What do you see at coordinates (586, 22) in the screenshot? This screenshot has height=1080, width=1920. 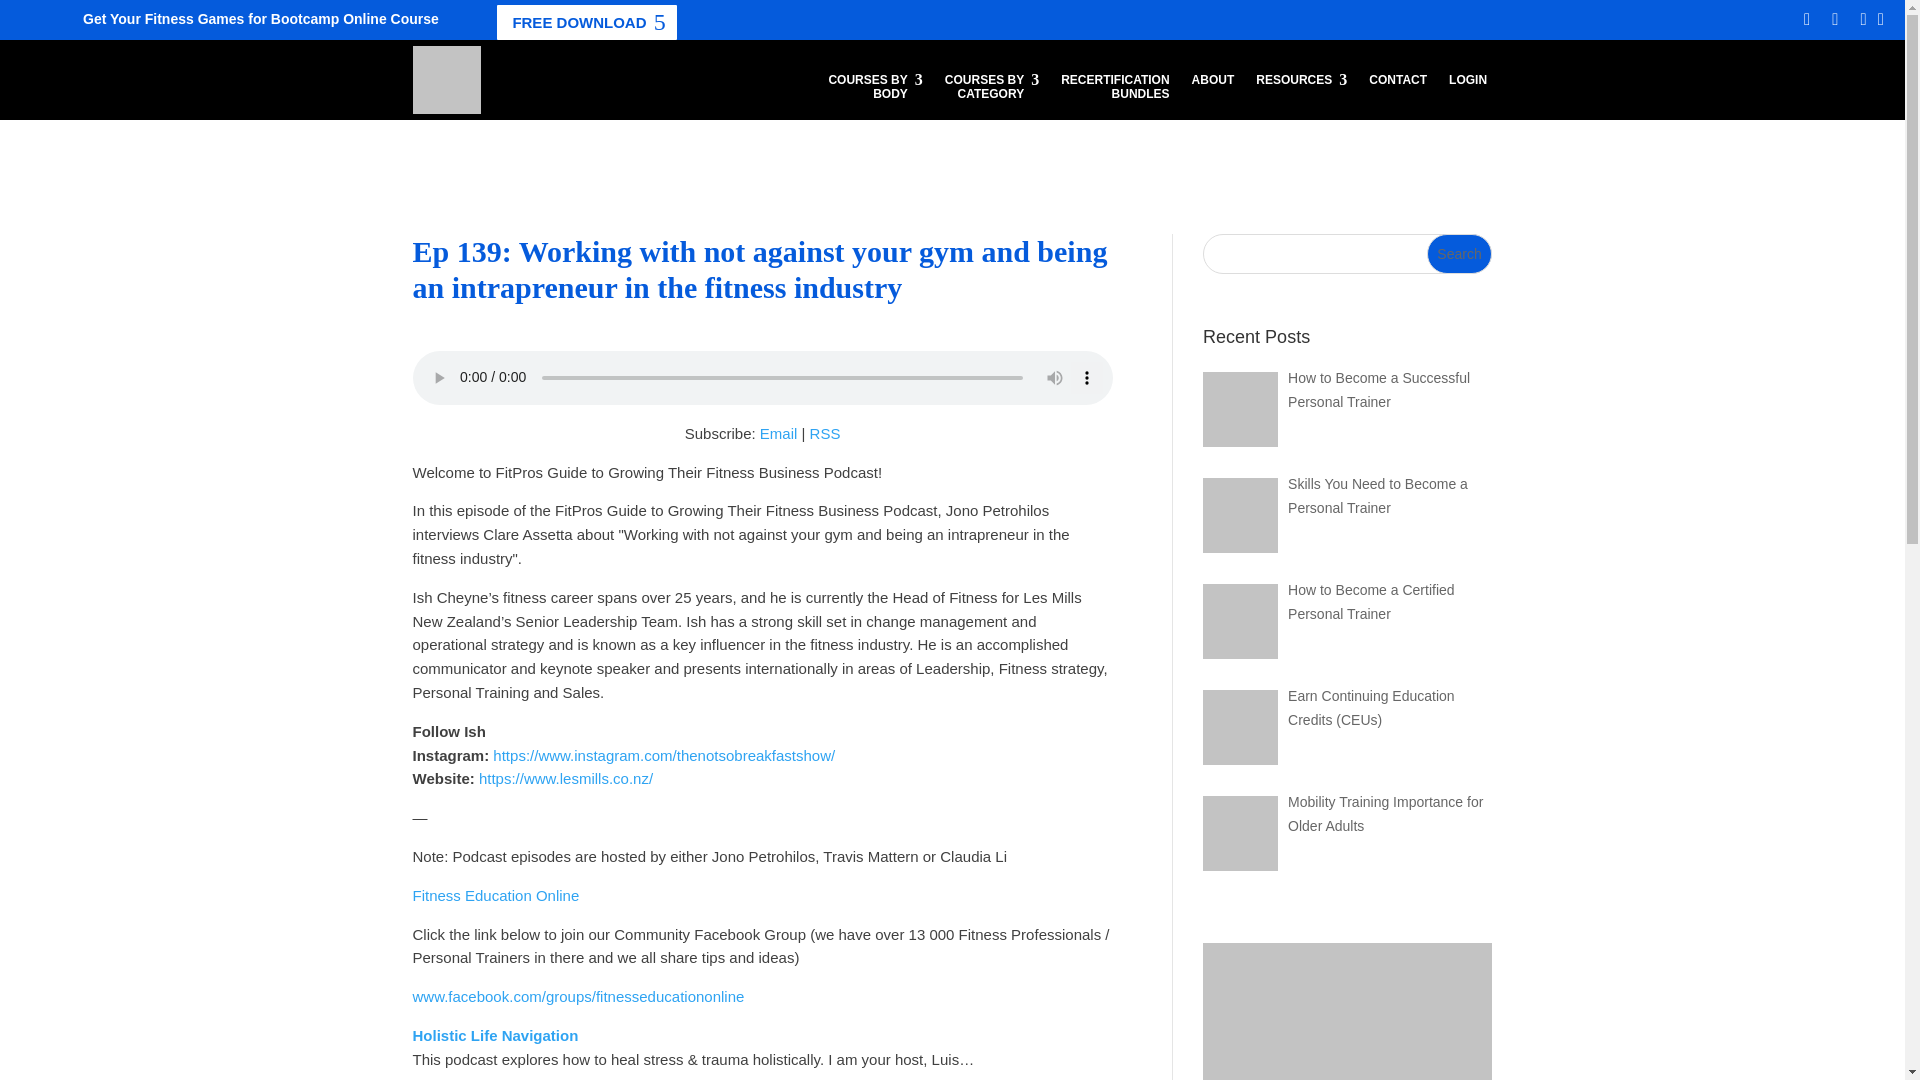 I see `Subscribe via RSS` at bounding box center [586, 22].